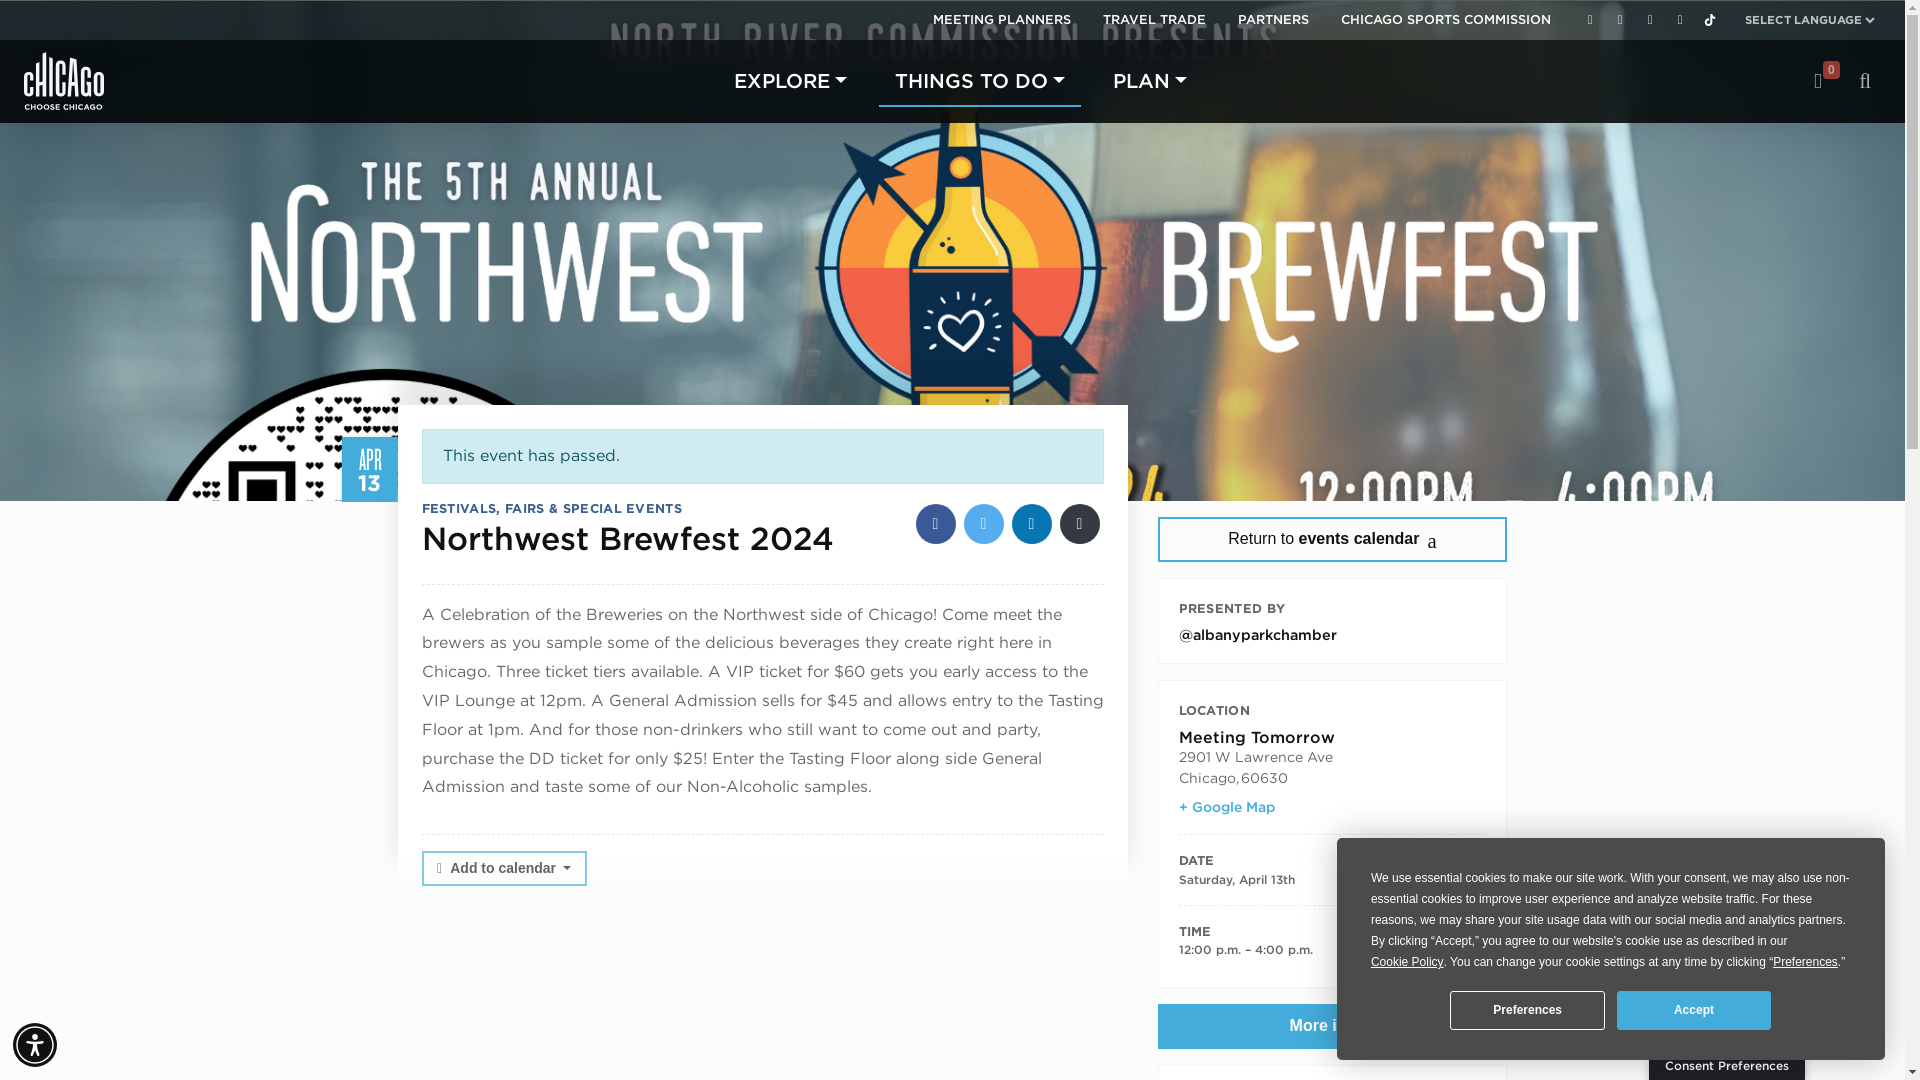 This screenshot has width=1920, height=1080. Describe the element at coordinates (1226, 807) in the screenshot. I see `Click to view a Google Map` at that location.